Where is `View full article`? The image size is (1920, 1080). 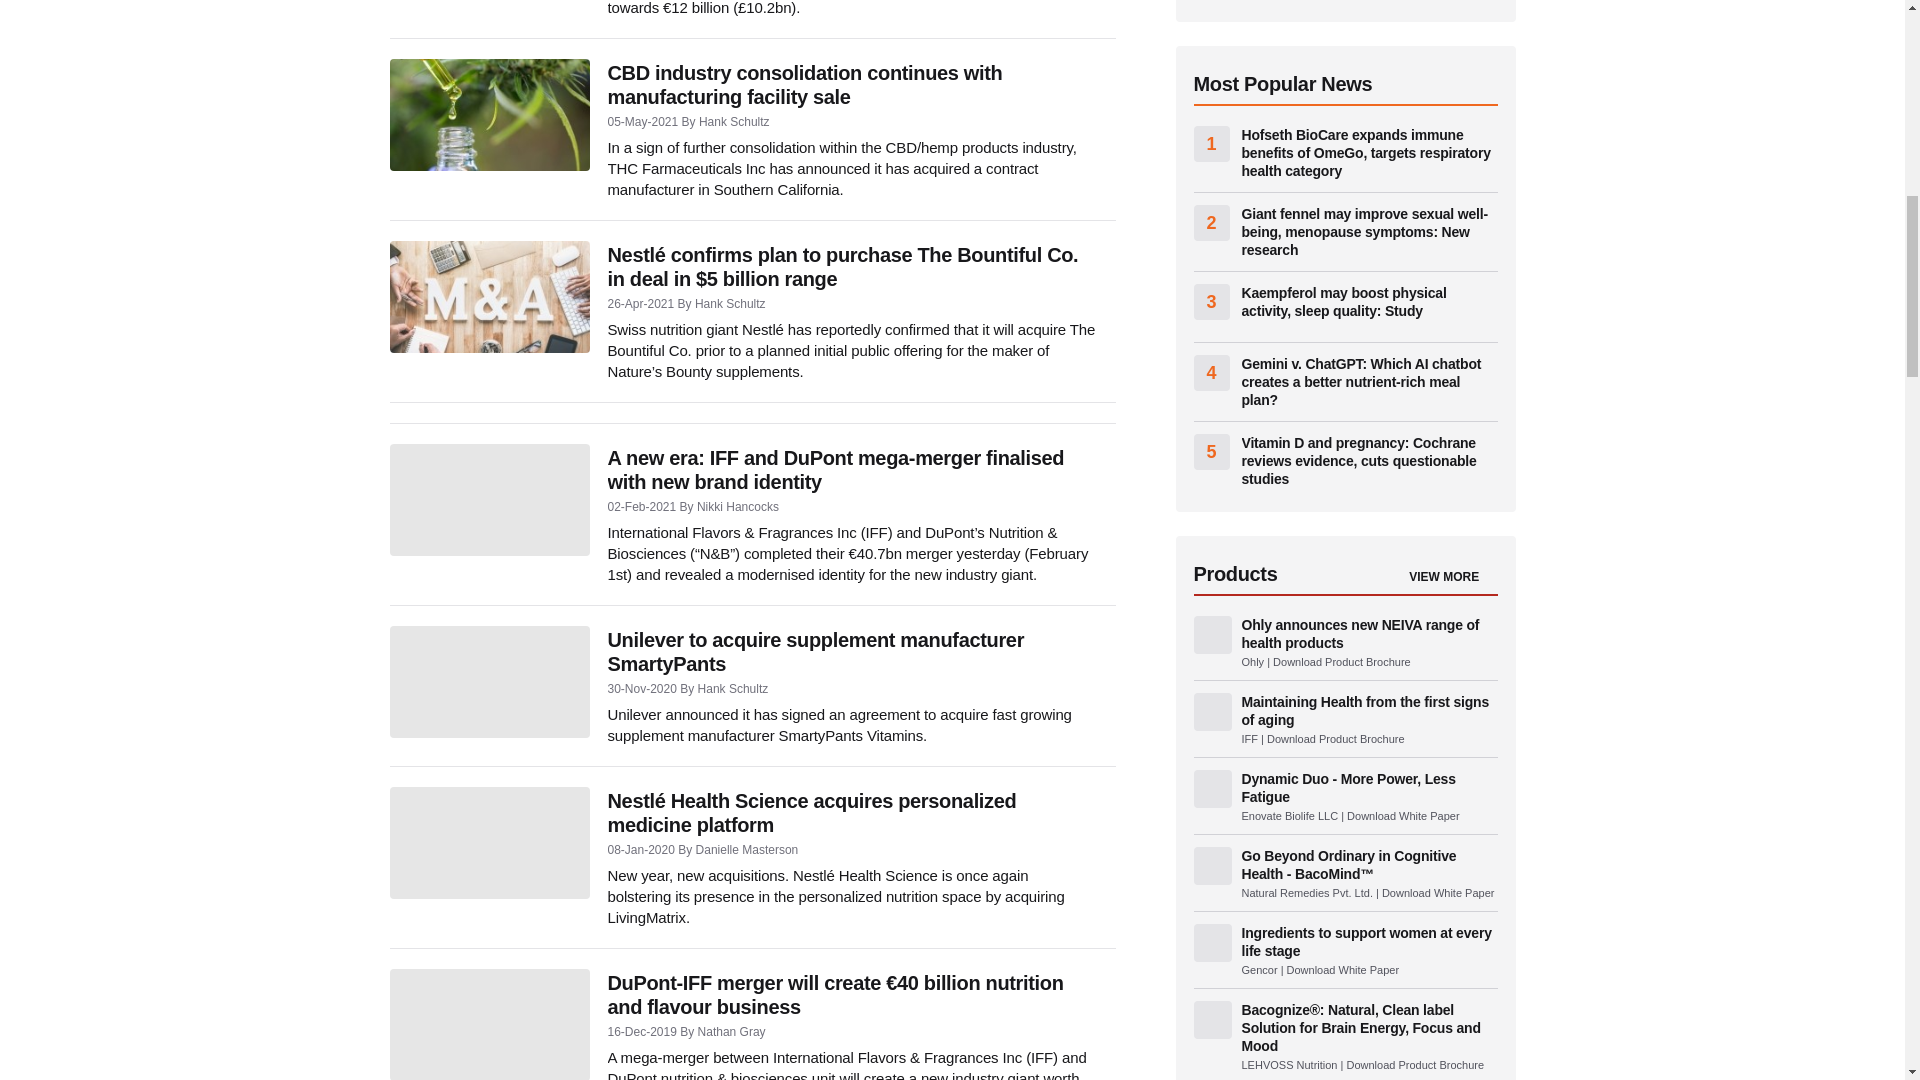
View full article is located at coordinates (489, 682).